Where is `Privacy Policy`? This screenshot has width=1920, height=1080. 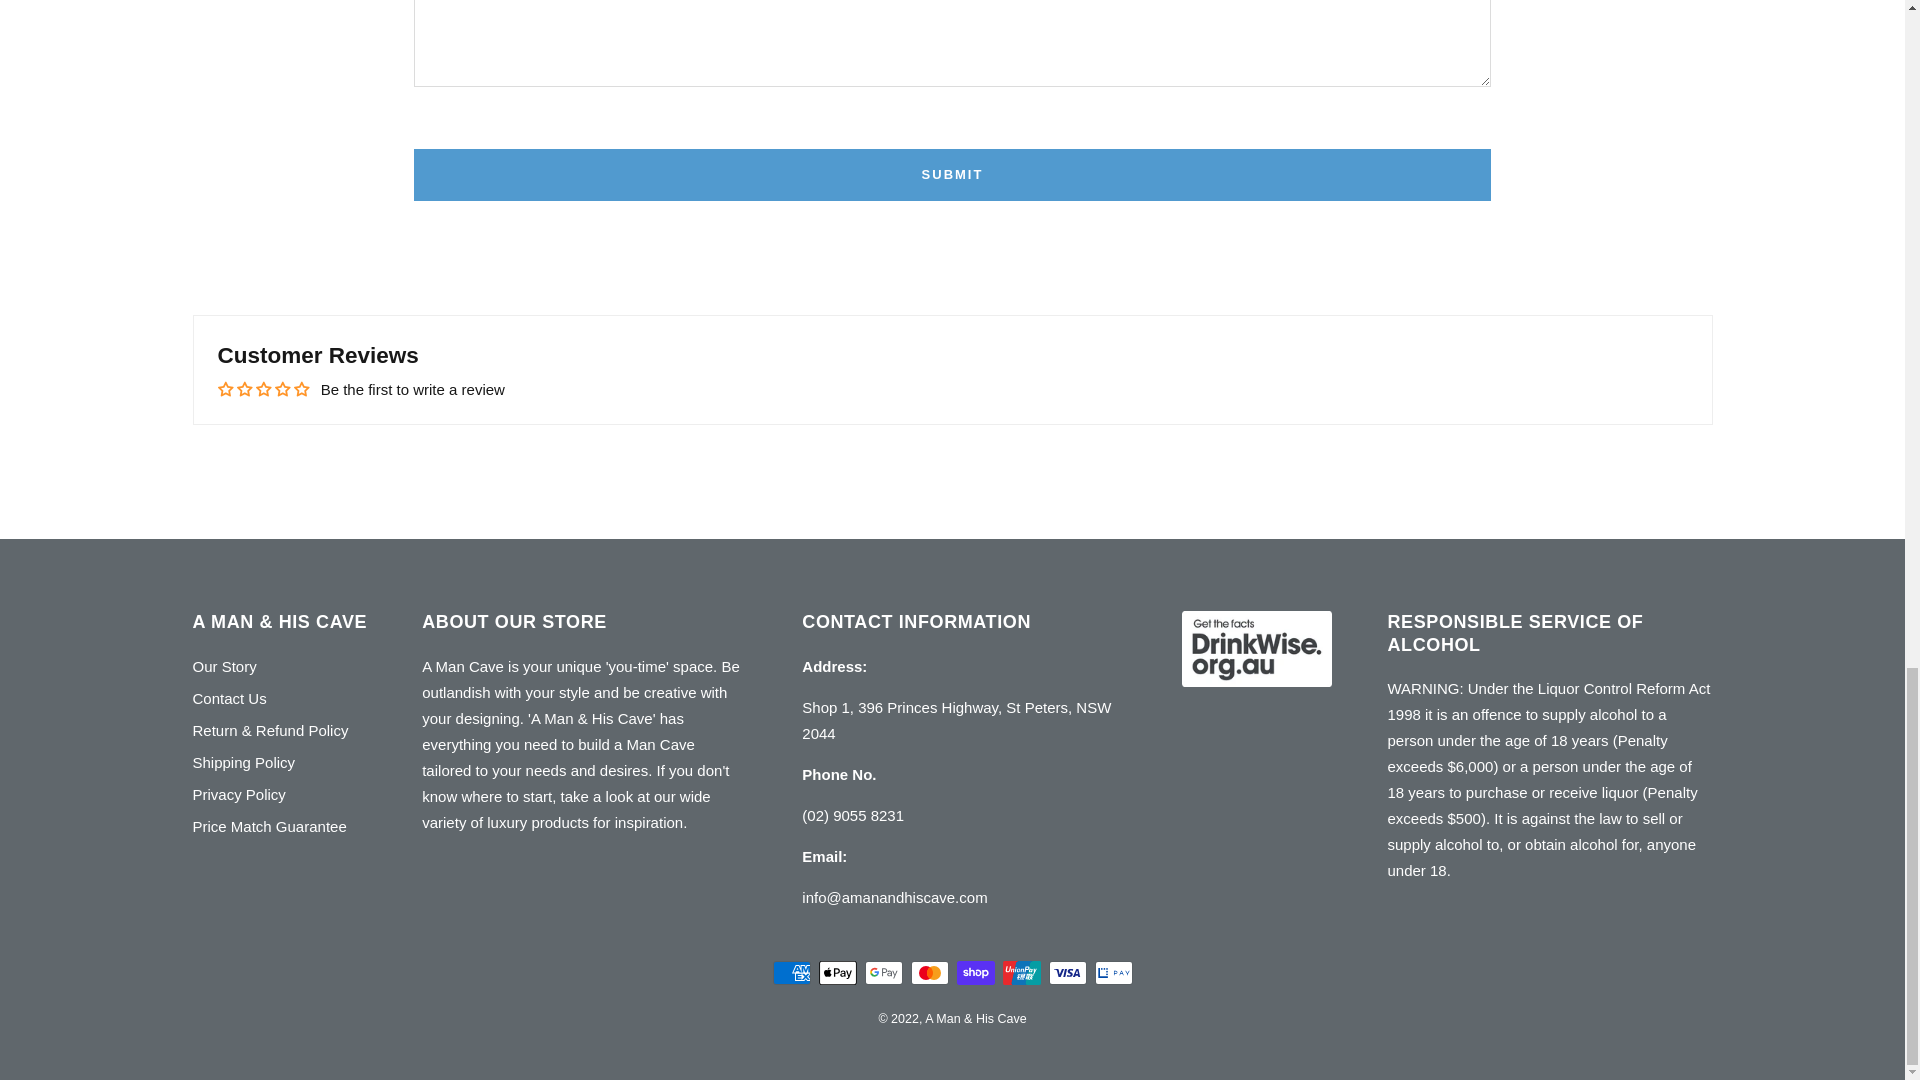
Privacy Policy is located at coordinates (238, 794).